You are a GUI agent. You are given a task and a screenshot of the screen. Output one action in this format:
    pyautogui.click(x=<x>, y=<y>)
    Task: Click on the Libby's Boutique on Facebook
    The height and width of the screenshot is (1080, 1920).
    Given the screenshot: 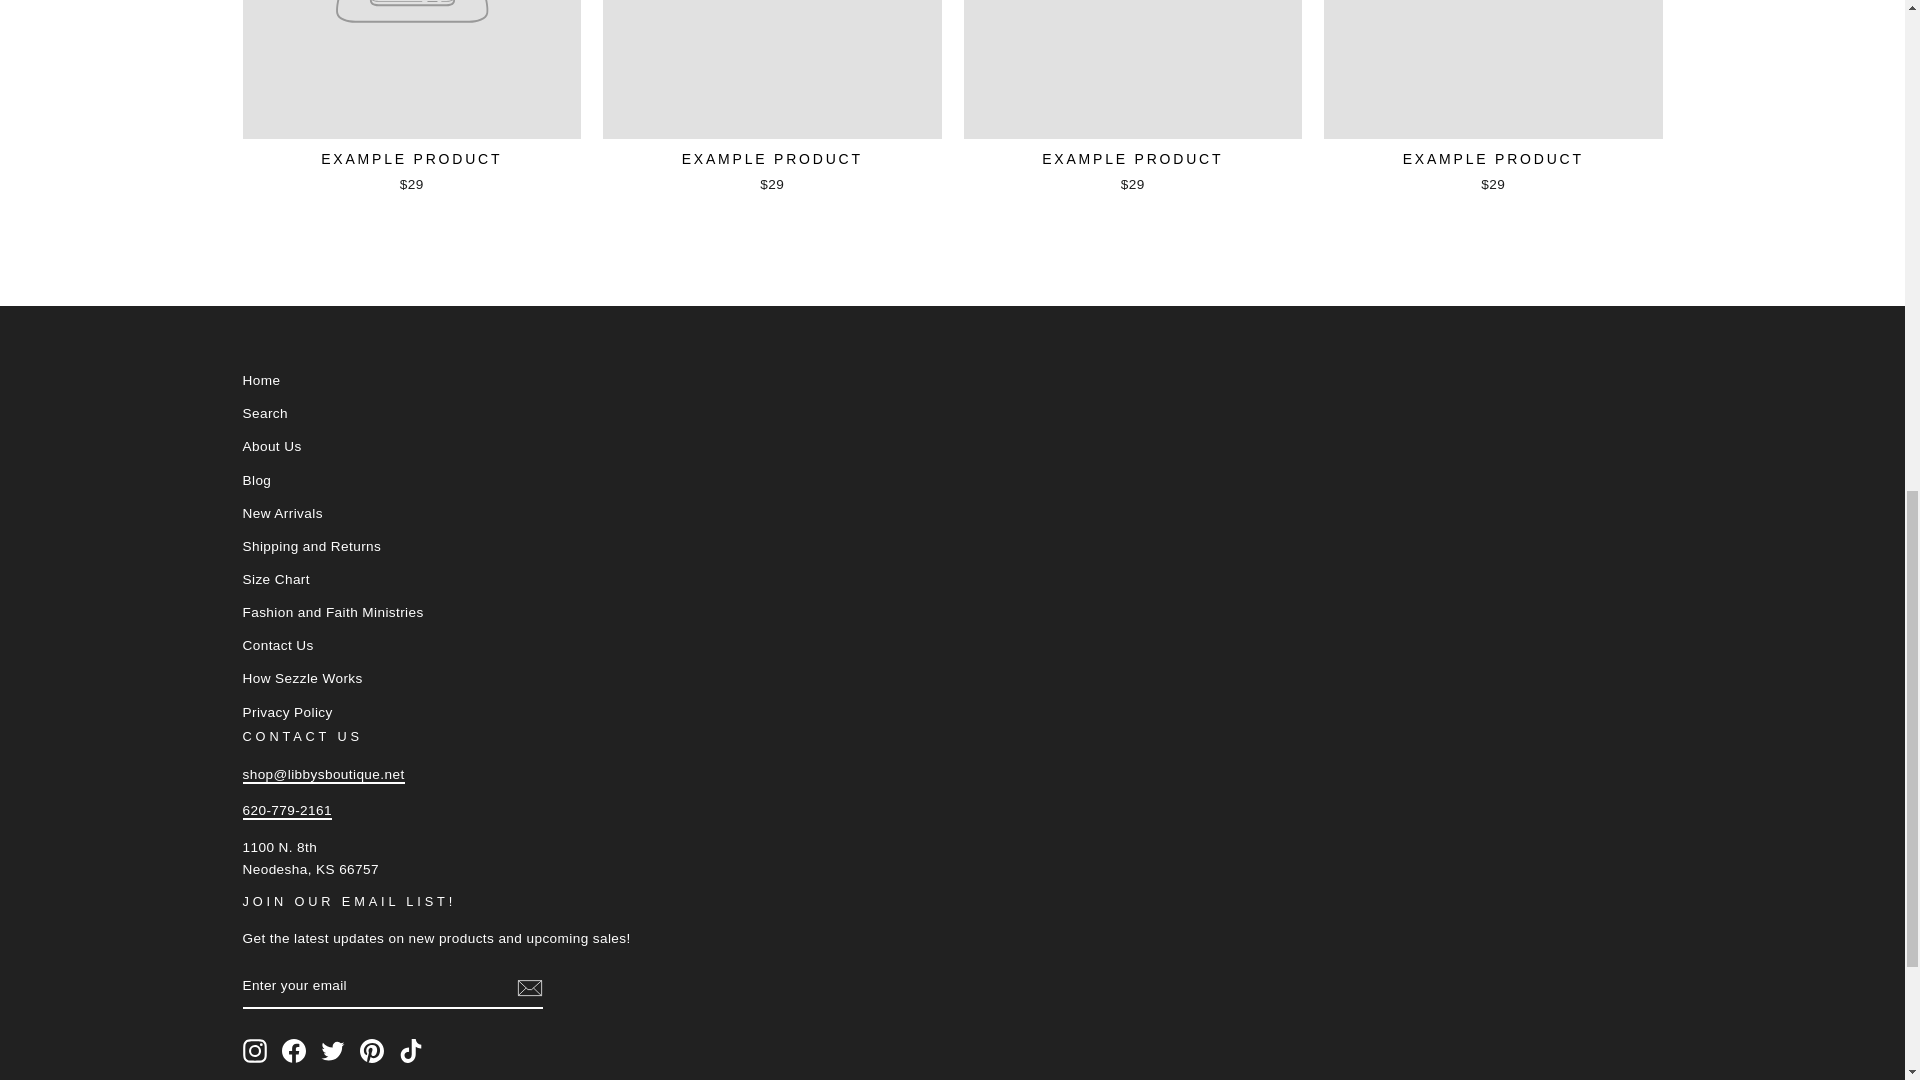 What is the action you would take?
    pyautogui.click(x=294, y=1050)
    